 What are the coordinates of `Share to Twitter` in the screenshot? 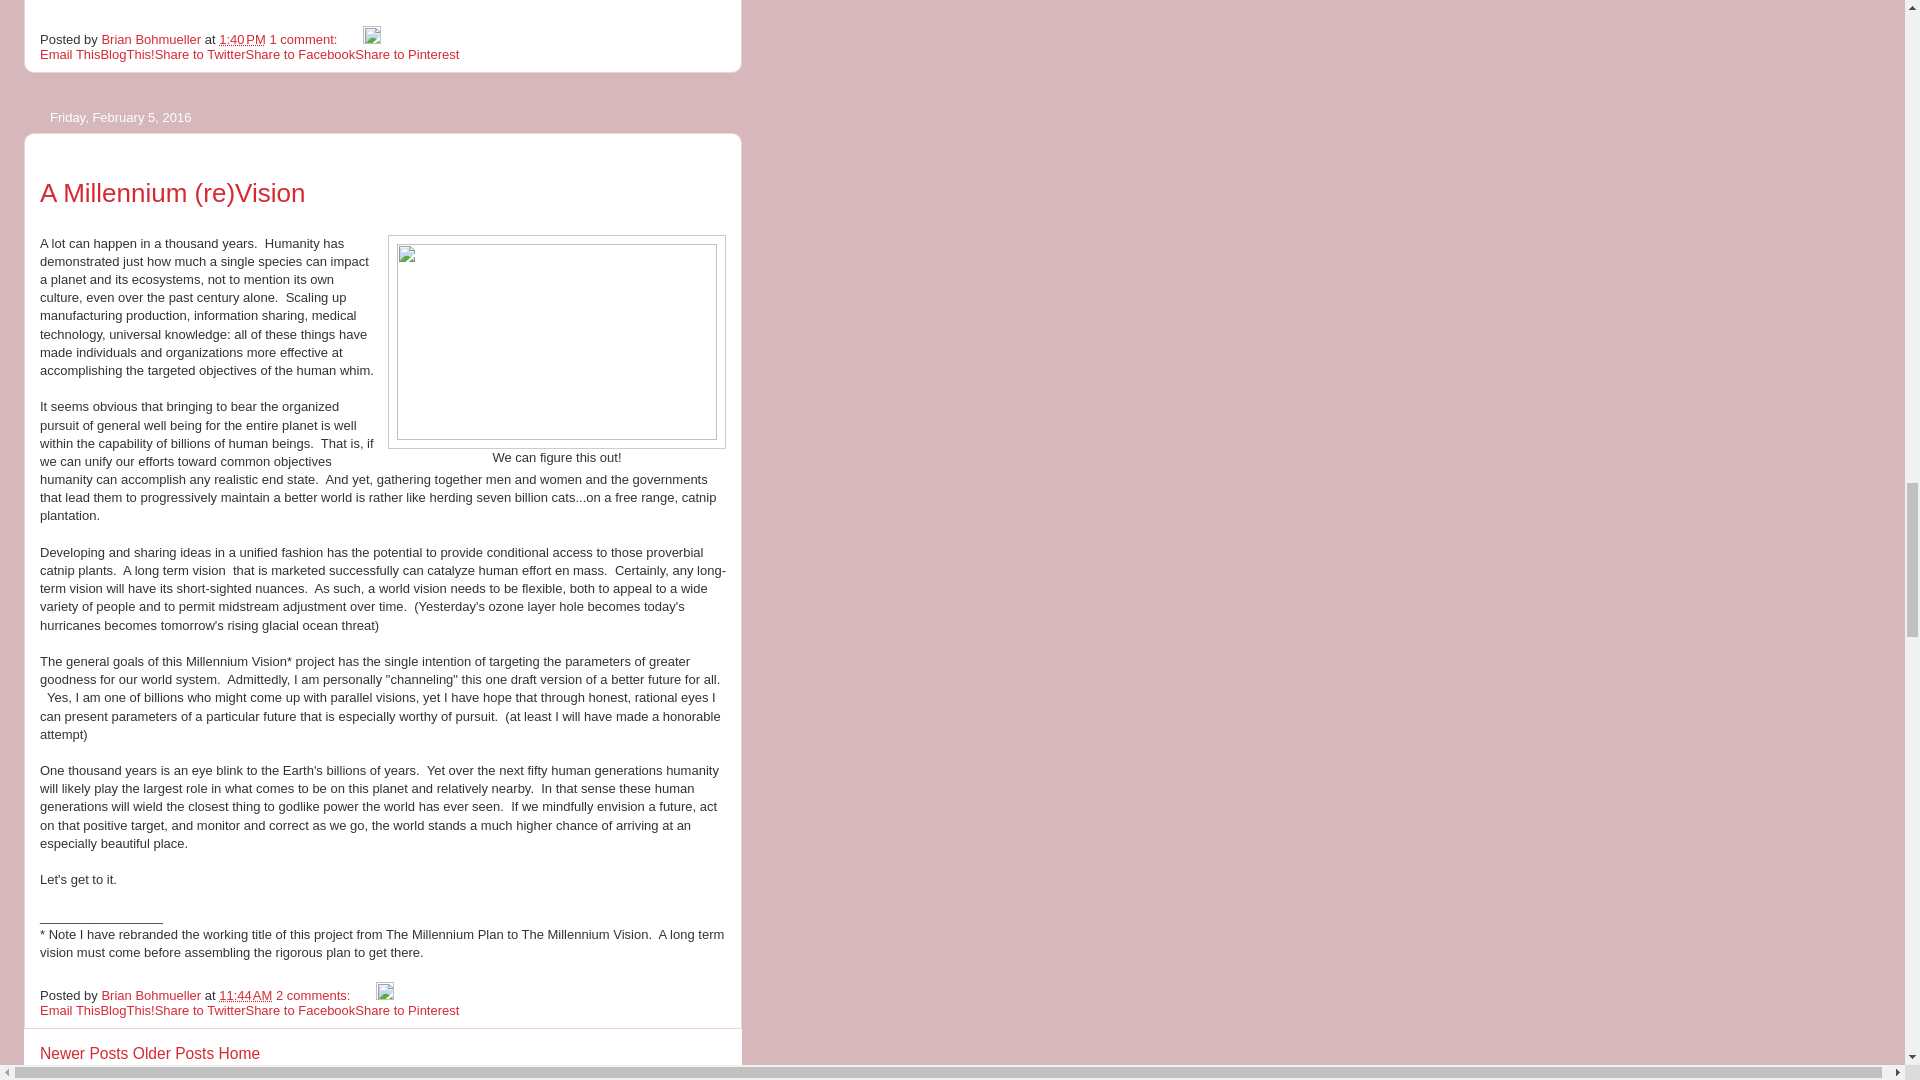 It's located at (200, 54).